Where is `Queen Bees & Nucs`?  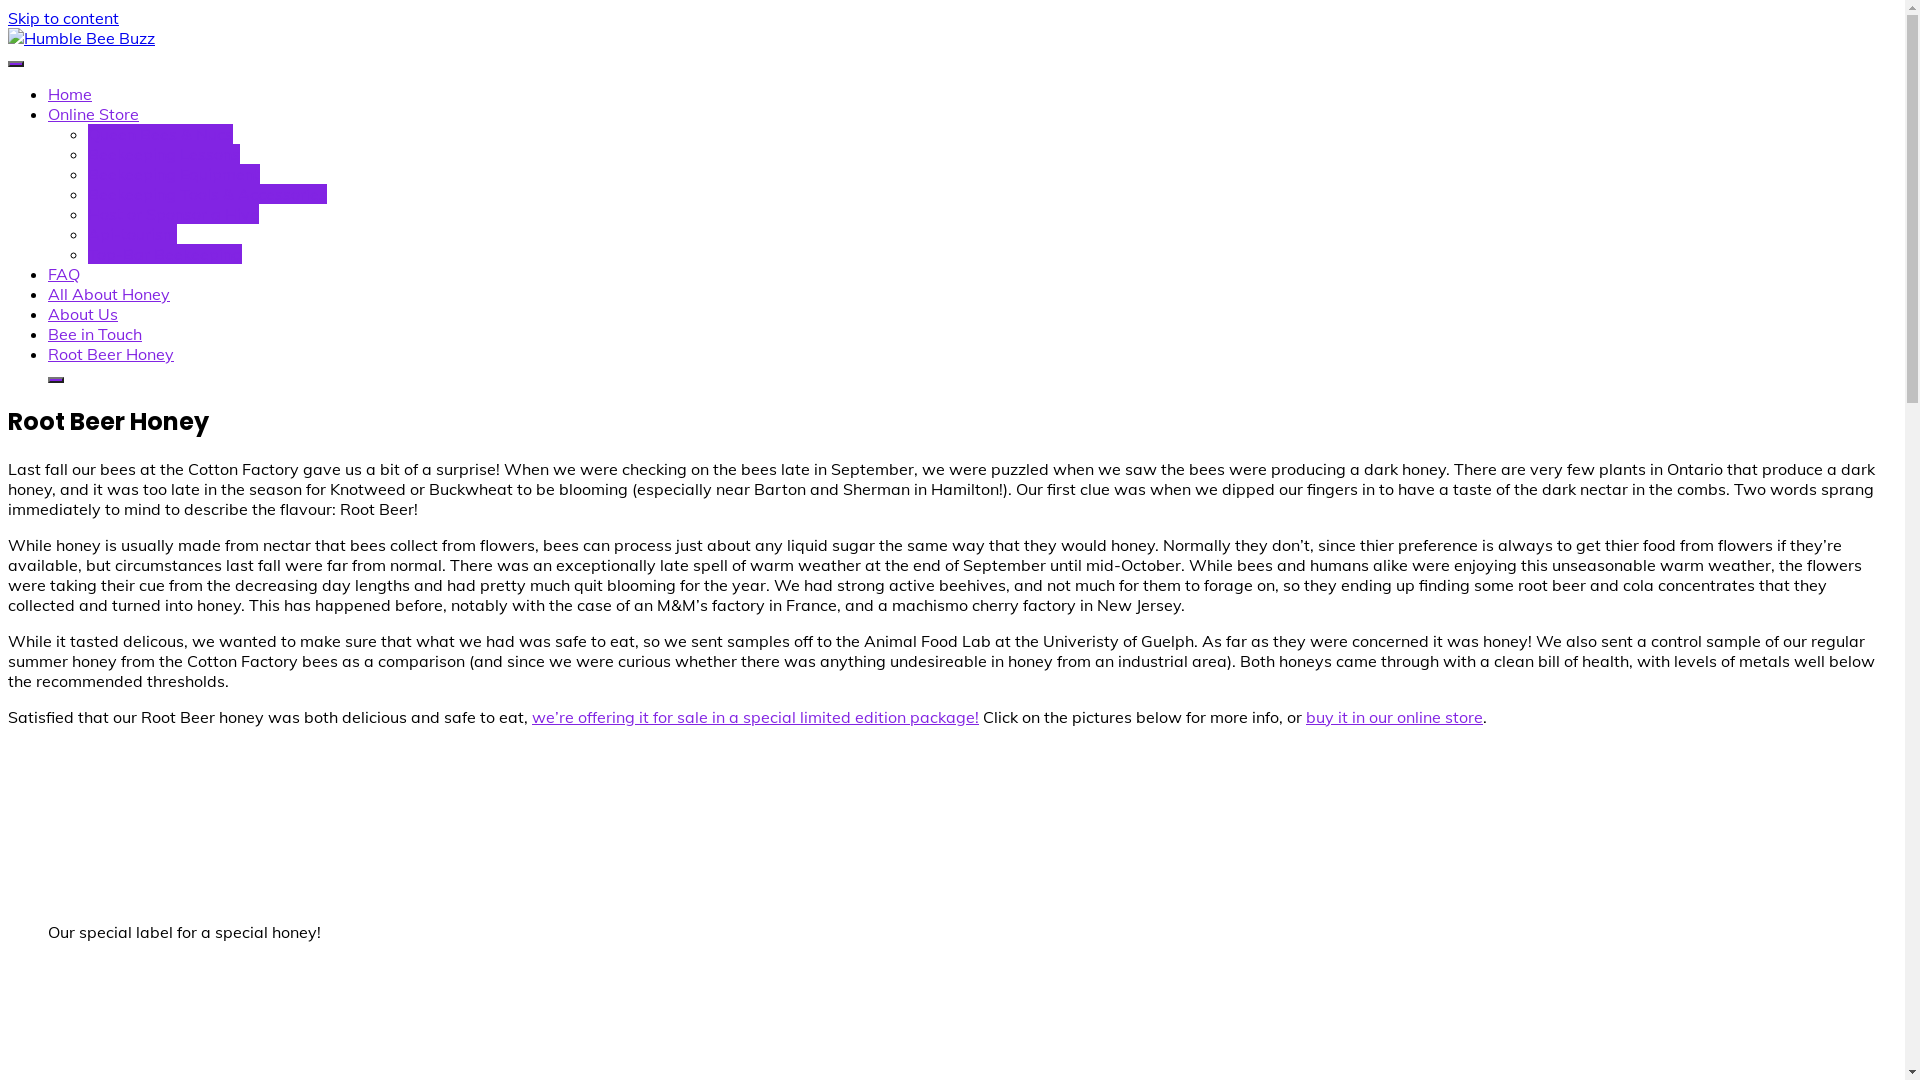 Queen Bees & Nucs is located at coordinates (160, 134).